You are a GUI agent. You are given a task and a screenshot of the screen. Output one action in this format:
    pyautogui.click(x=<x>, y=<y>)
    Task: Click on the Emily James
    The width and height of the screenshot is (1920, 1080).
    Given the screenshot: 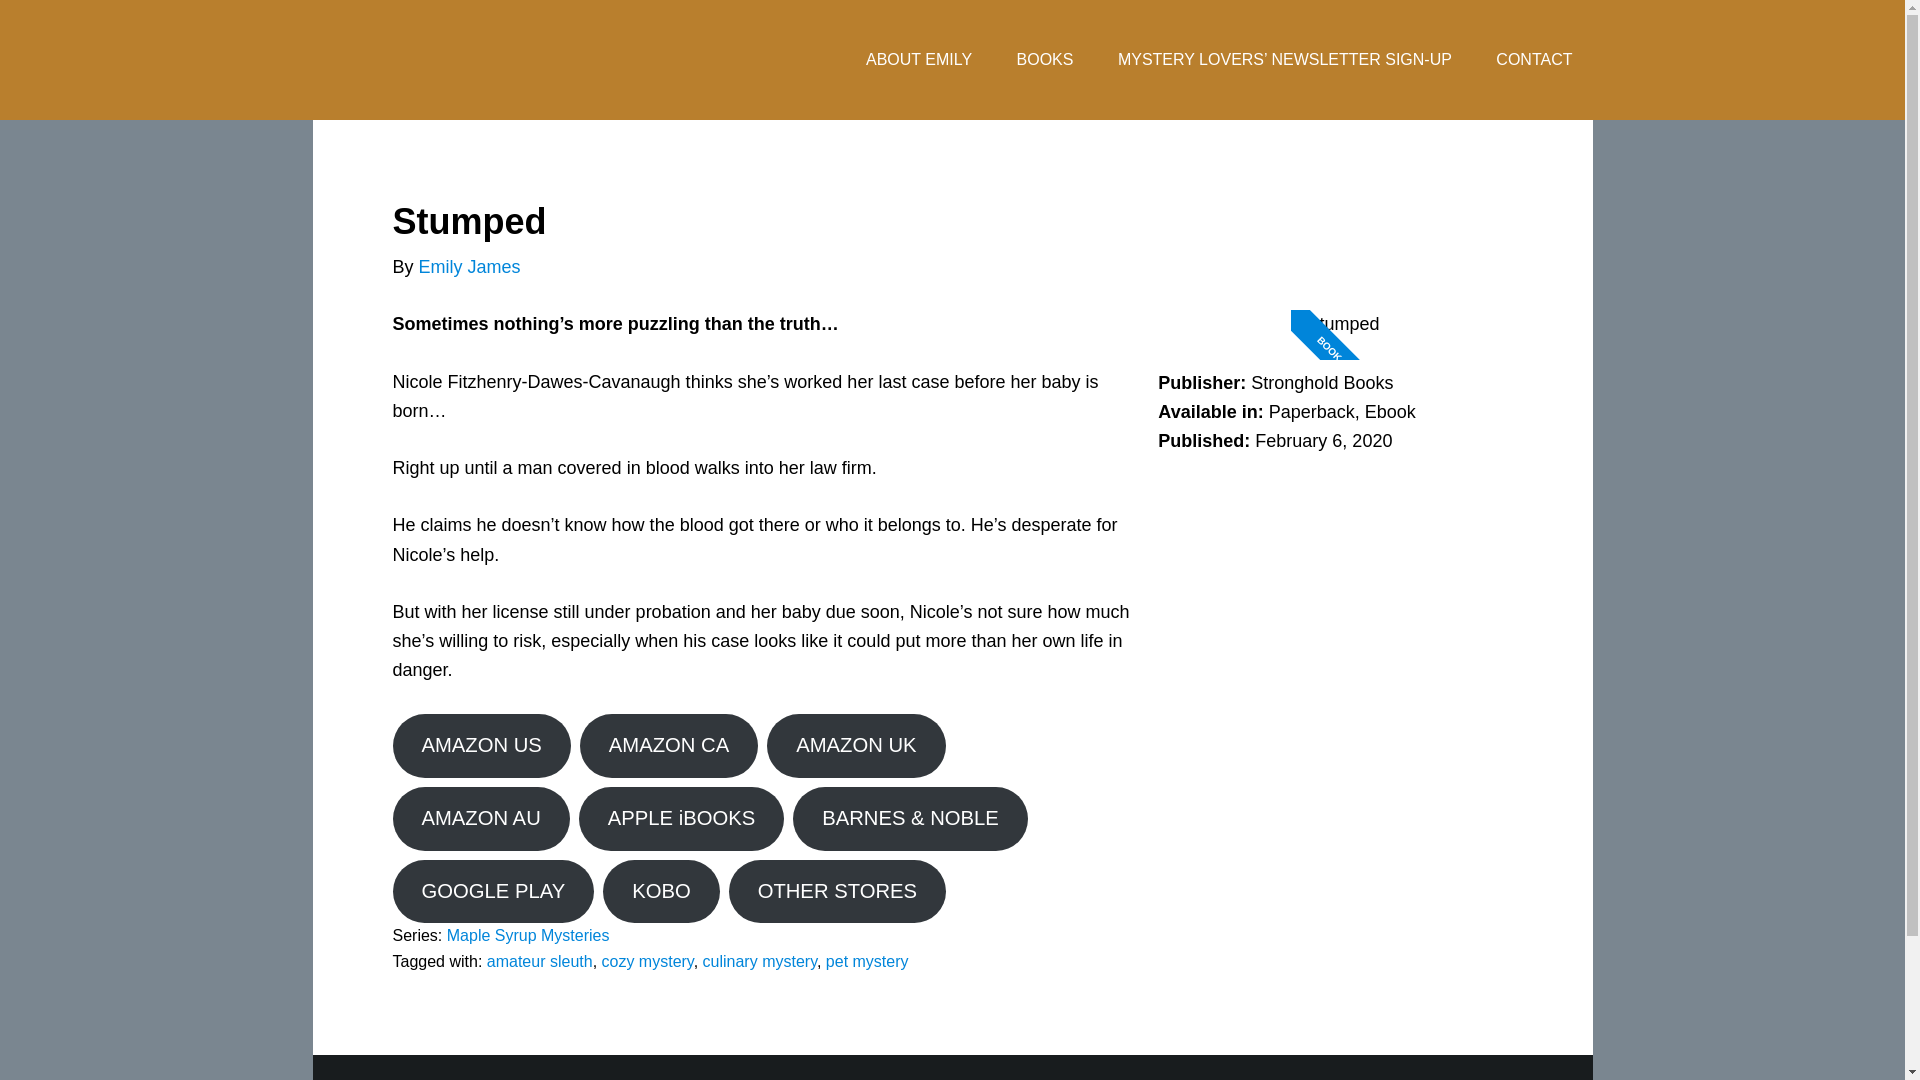 What is the action you would take?
    pyautogui.click(x=469, y=266)
    